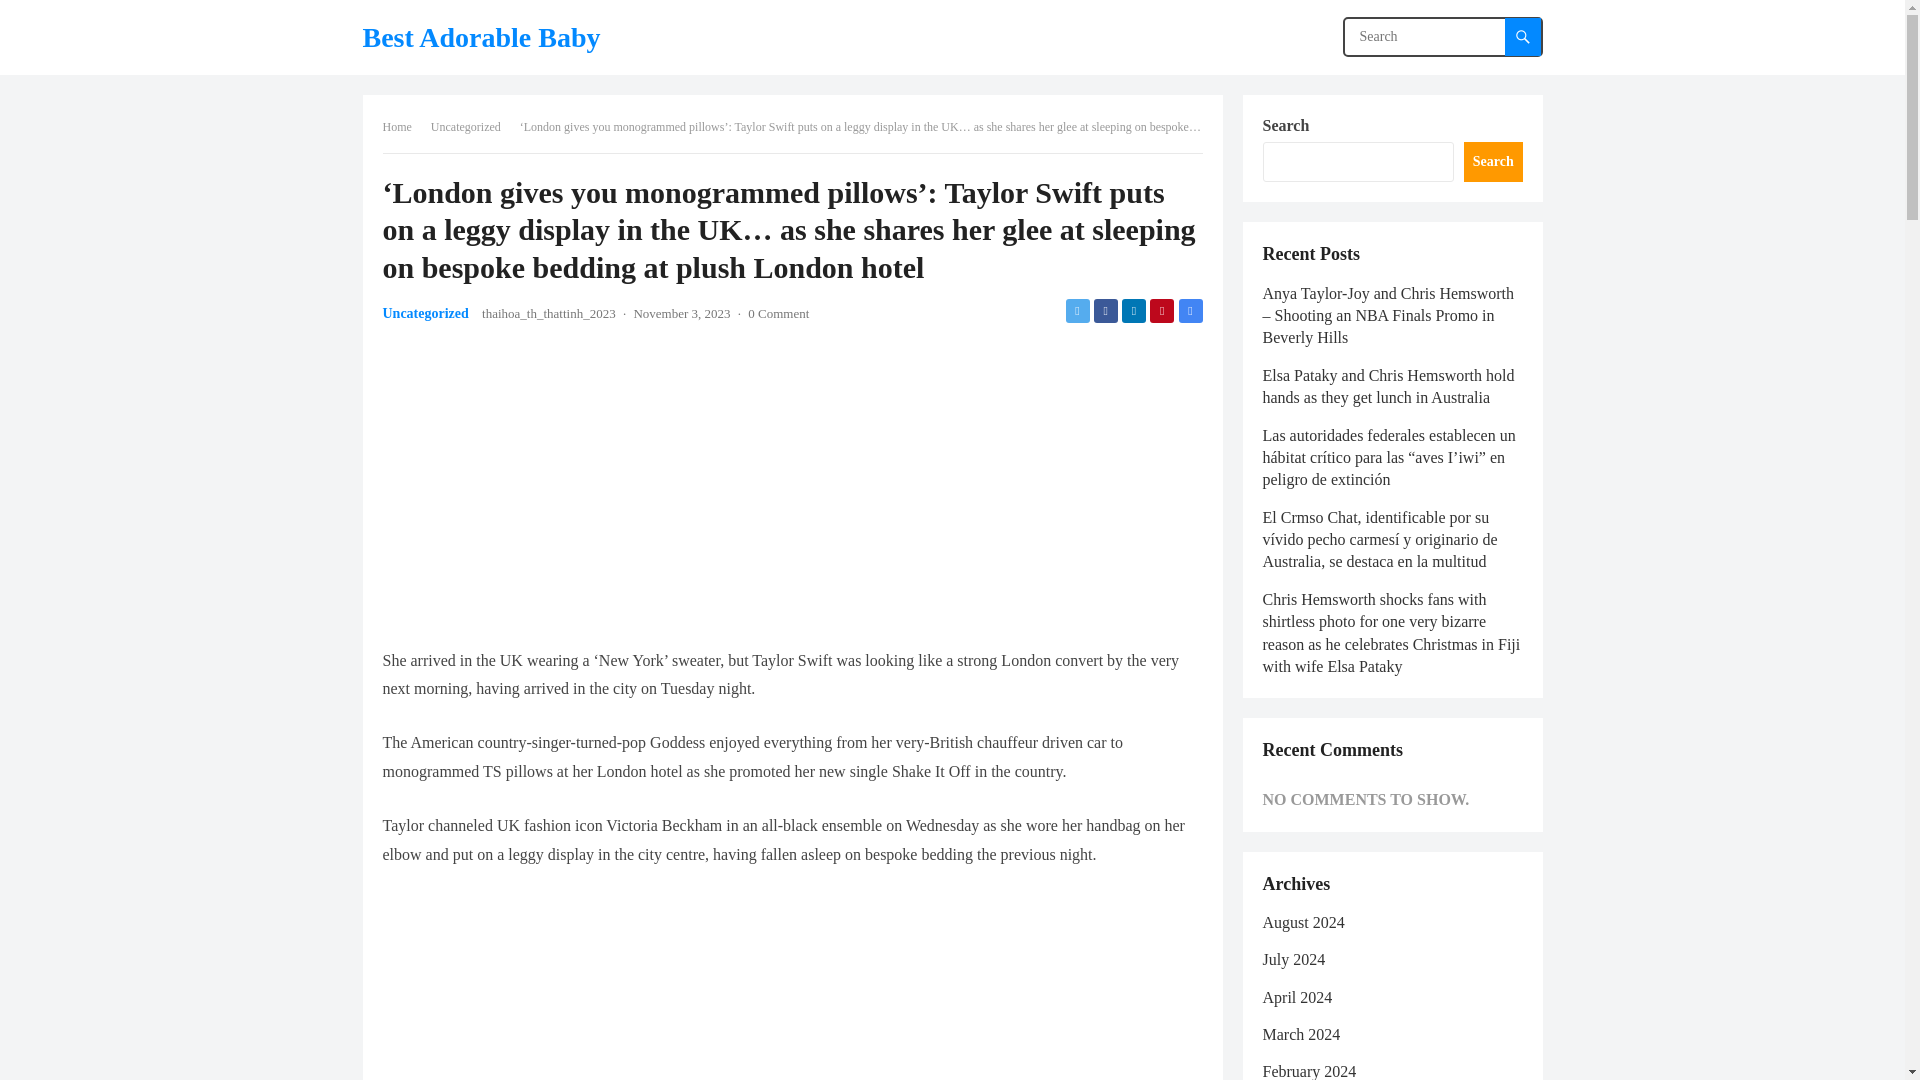 The height and width of the screenshot is (1080, 1920). What do you see at coordinates (778, 312) in the screenshot?
I see `0 Comment` at bounding box center [778, 312].